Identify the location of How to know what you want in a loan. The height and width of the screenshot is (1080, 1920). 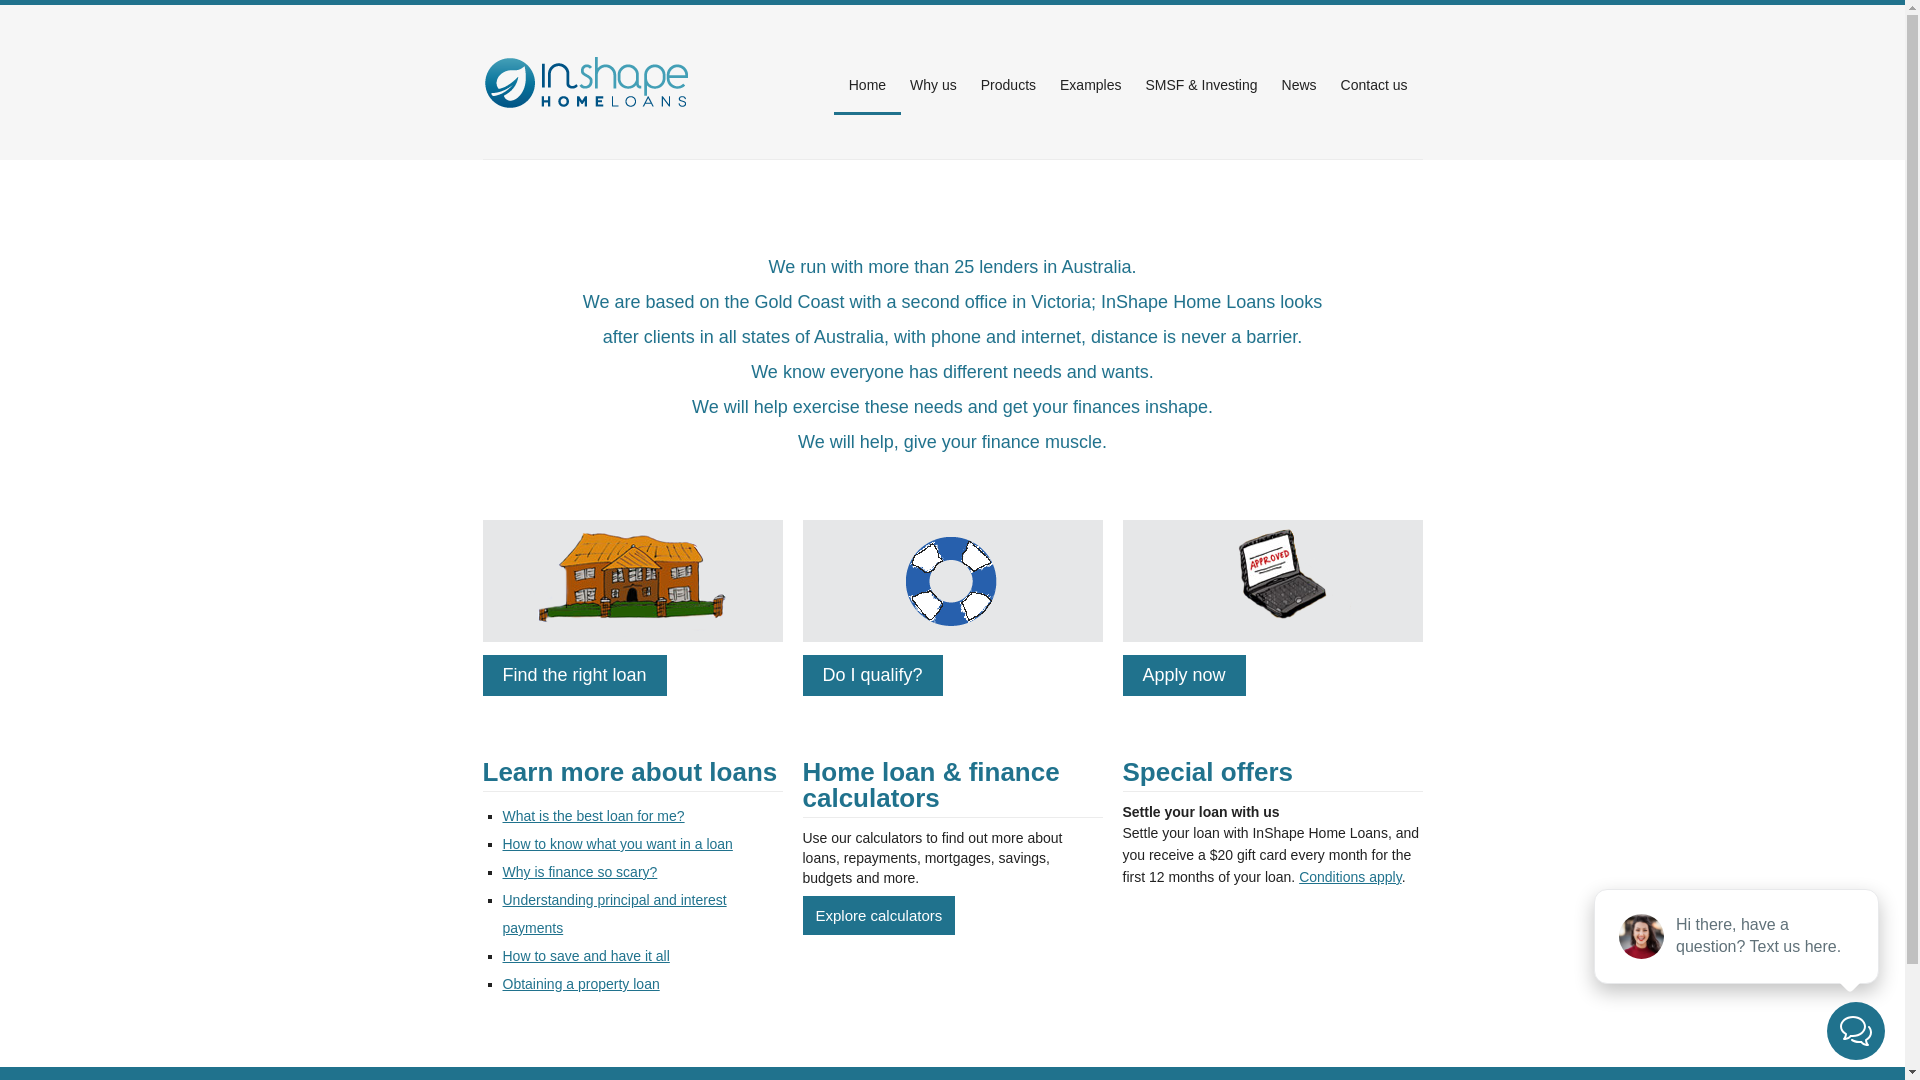
(617, 844).